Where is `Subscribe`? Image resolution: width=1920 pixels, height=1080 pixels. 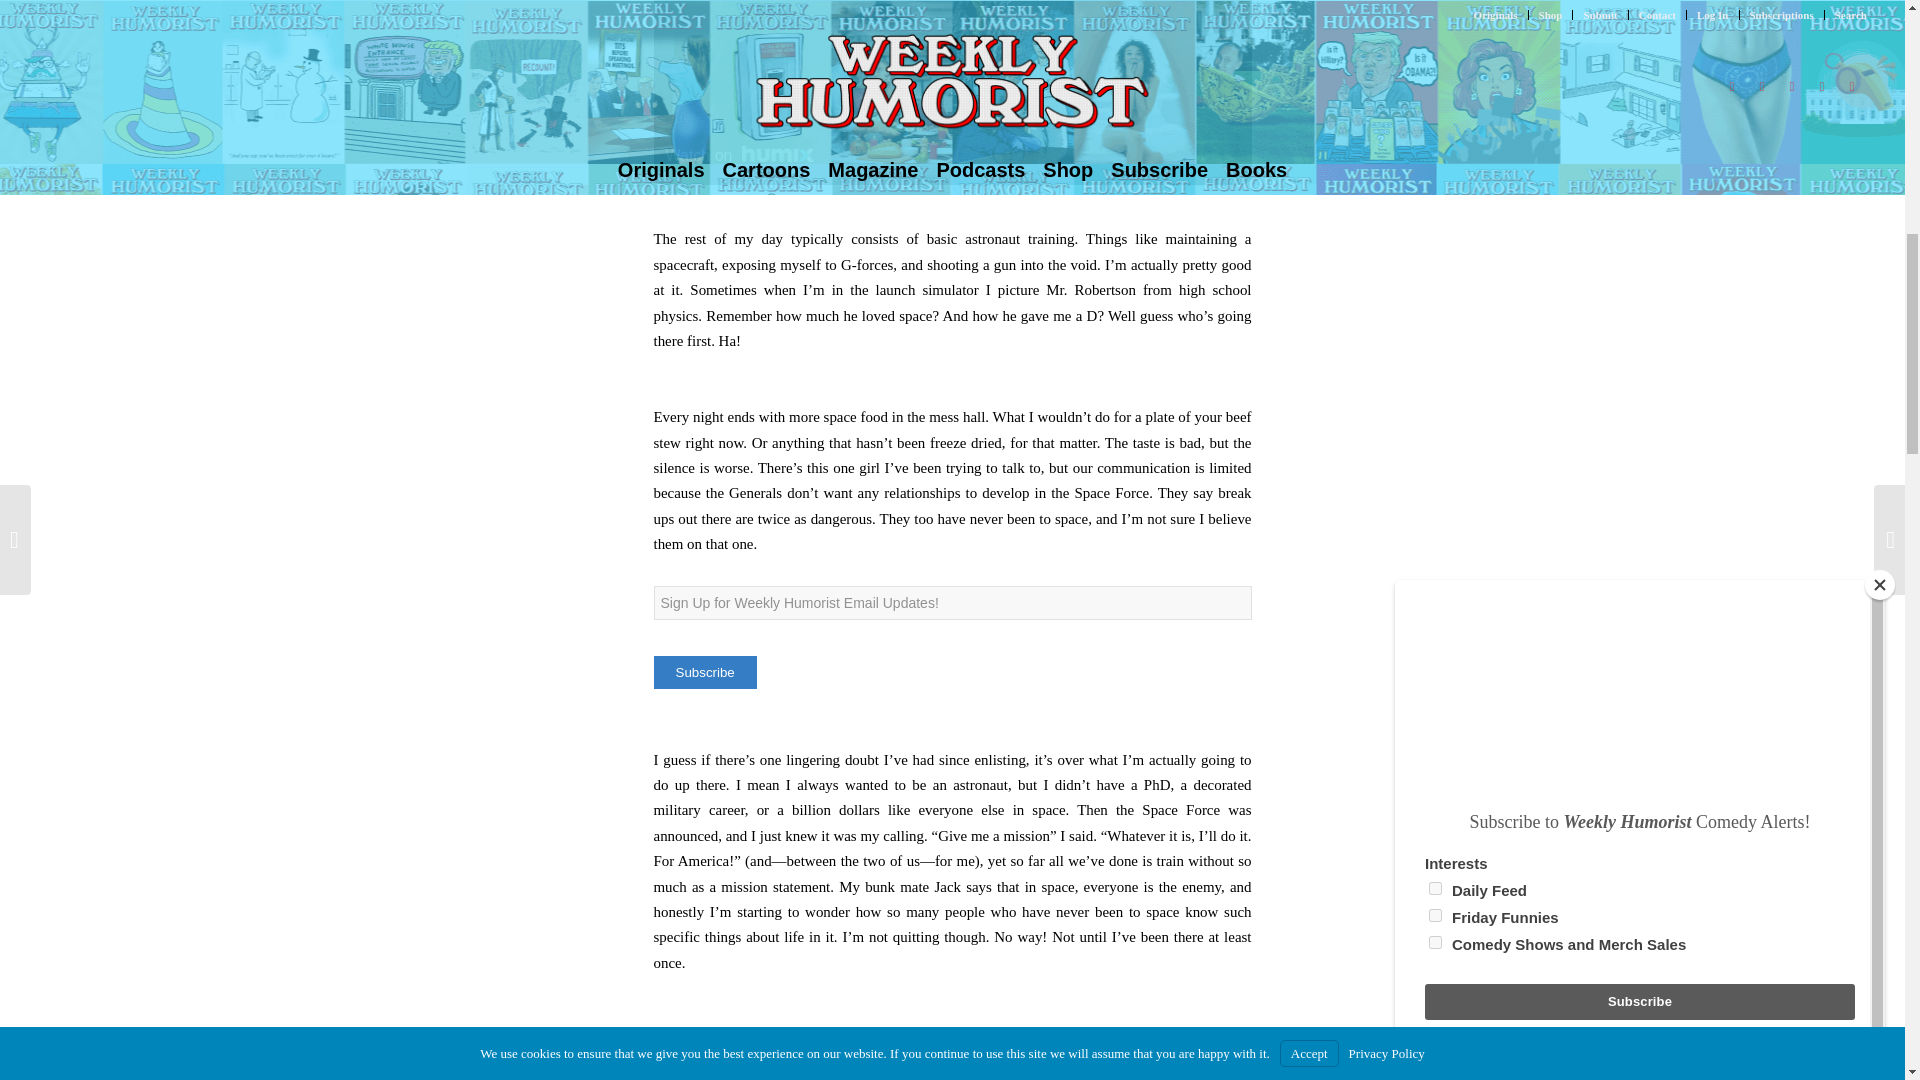
Subscribe is located at coordinates (705, 672).